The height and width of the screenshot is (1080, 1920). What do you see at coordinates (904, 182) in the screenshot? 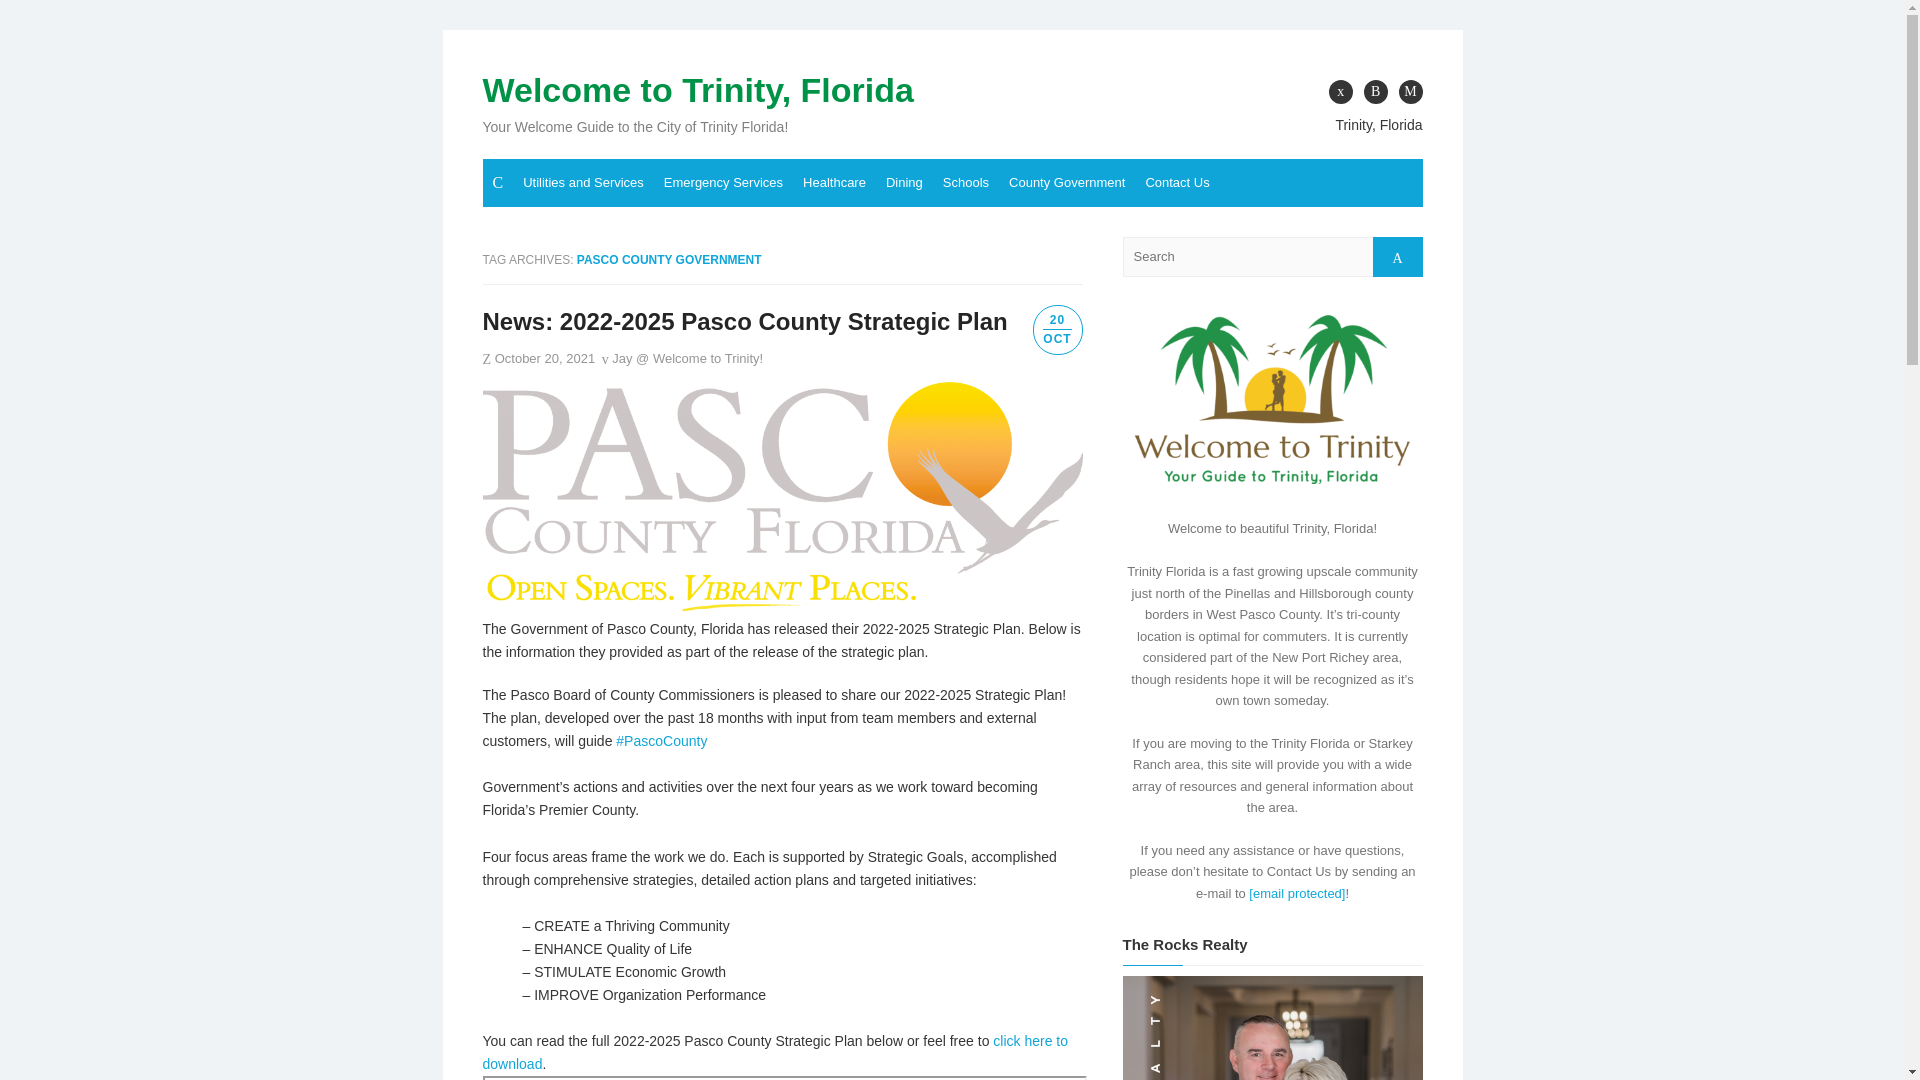
I see `Dining` at bounding box center [904, 182].